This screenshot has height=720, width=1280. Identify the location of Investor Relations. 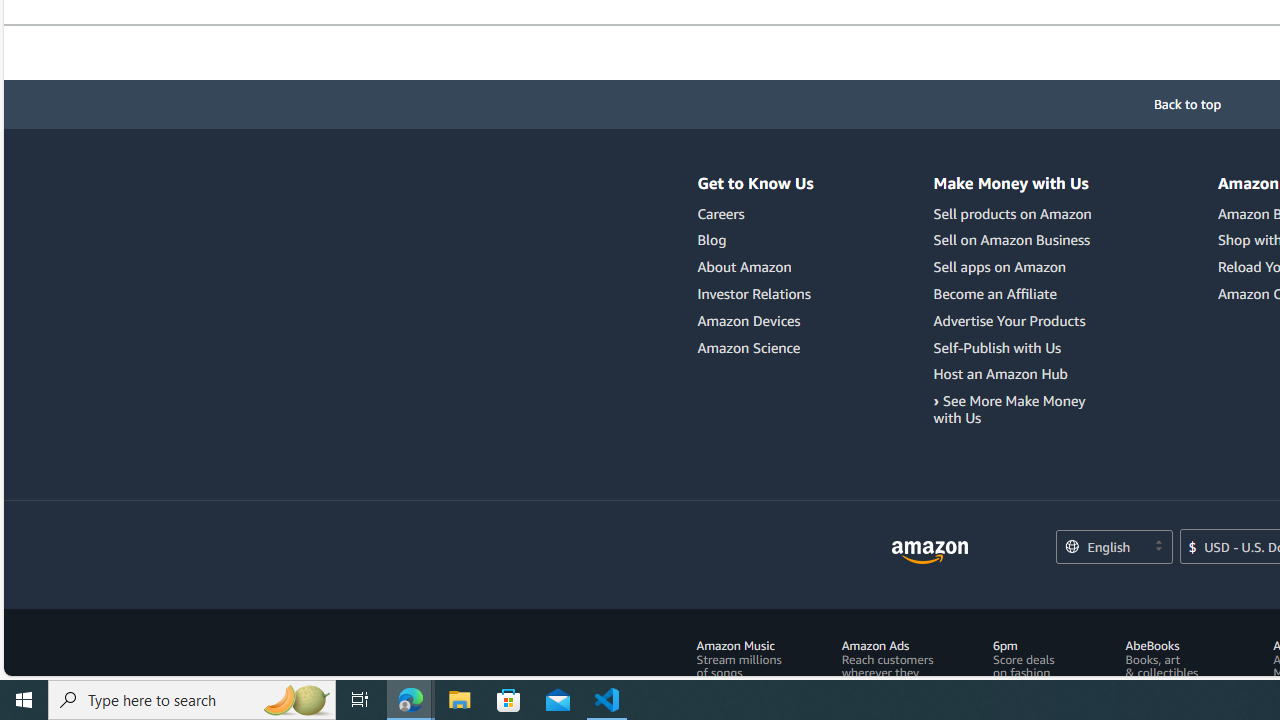
(754, 293).